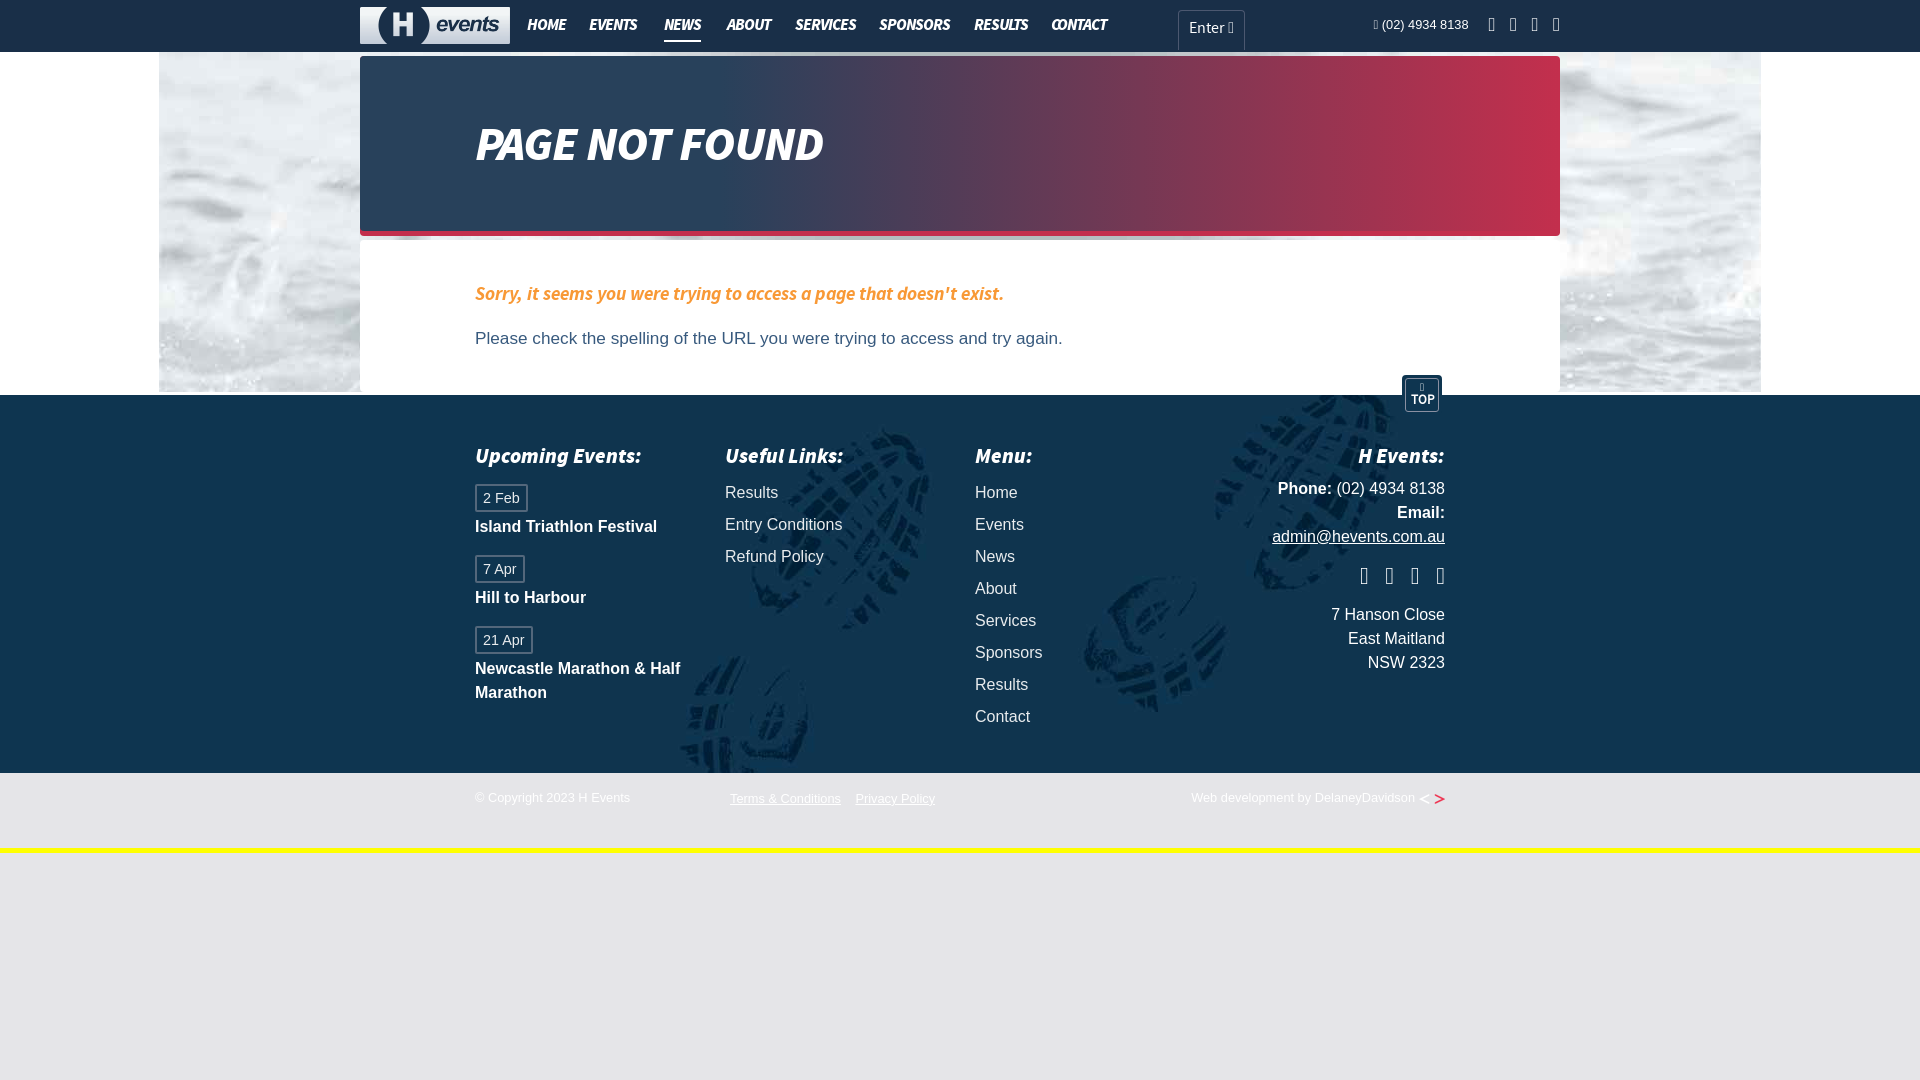 The width and height of the screenshot is (1920, 1080). What do you see at coordinates (1212, 30) in the screenshot?
I see `Enter` at bounding box center [1212, 30].